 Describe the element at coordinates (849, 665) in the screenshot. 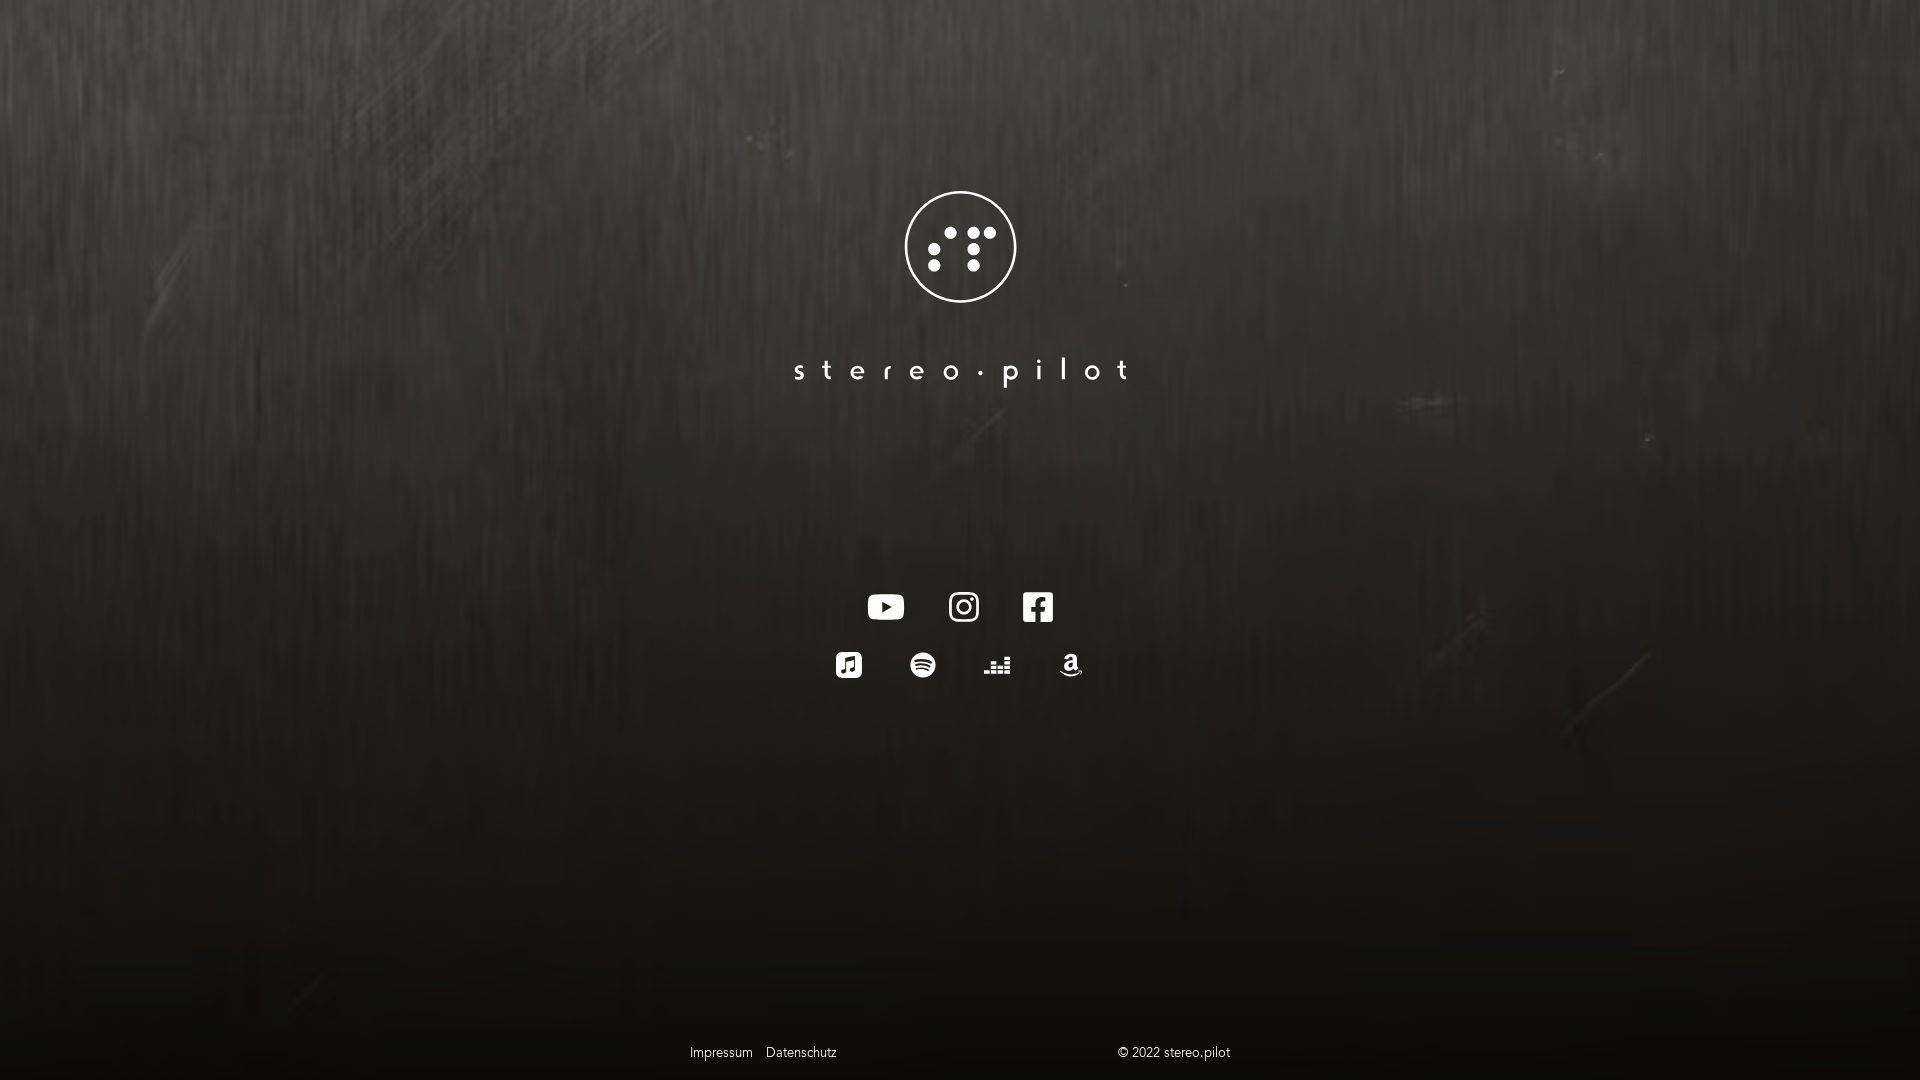

I see `Gravity at Apple Music` at that location.